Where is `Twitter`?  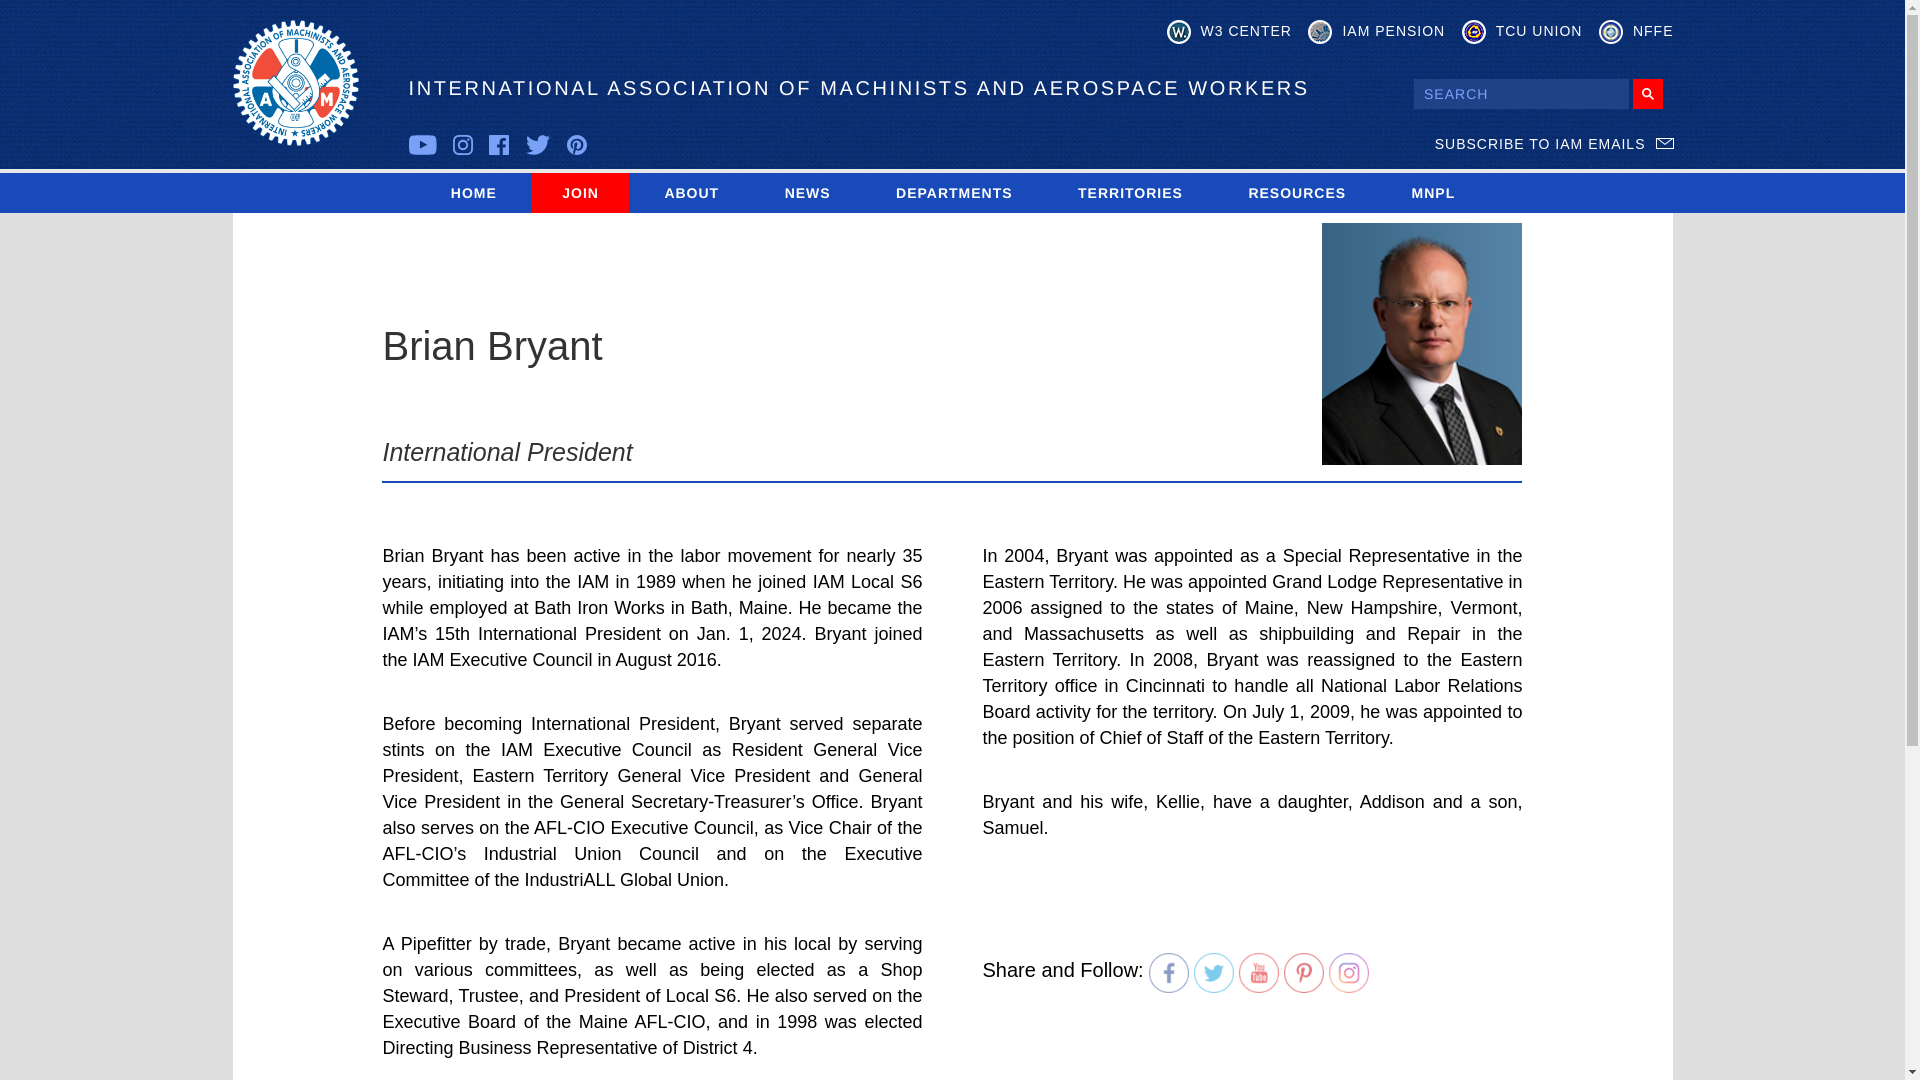 Twitter is located at coordinates (1214, 972).